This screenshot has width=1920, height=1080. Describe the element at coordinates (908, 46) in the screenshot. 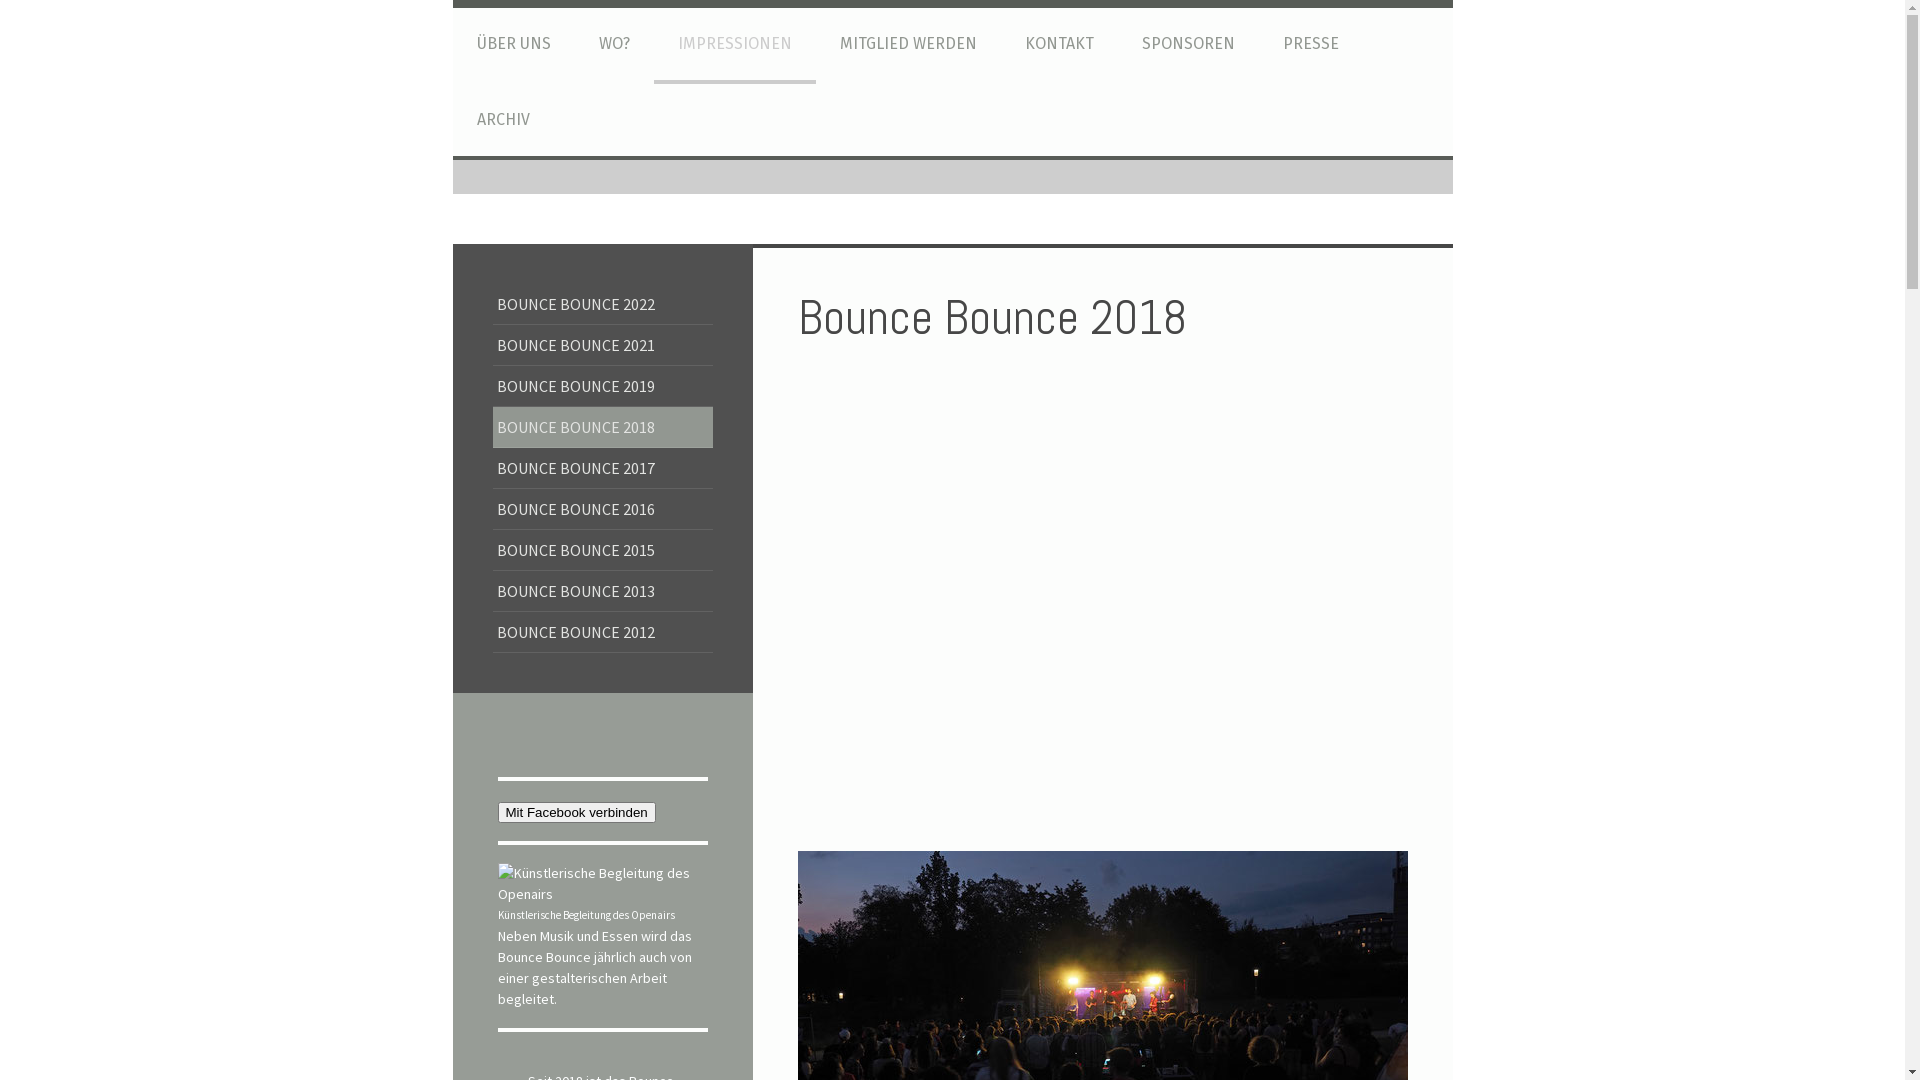

I see `MITGLIED WERDEN` at that location.